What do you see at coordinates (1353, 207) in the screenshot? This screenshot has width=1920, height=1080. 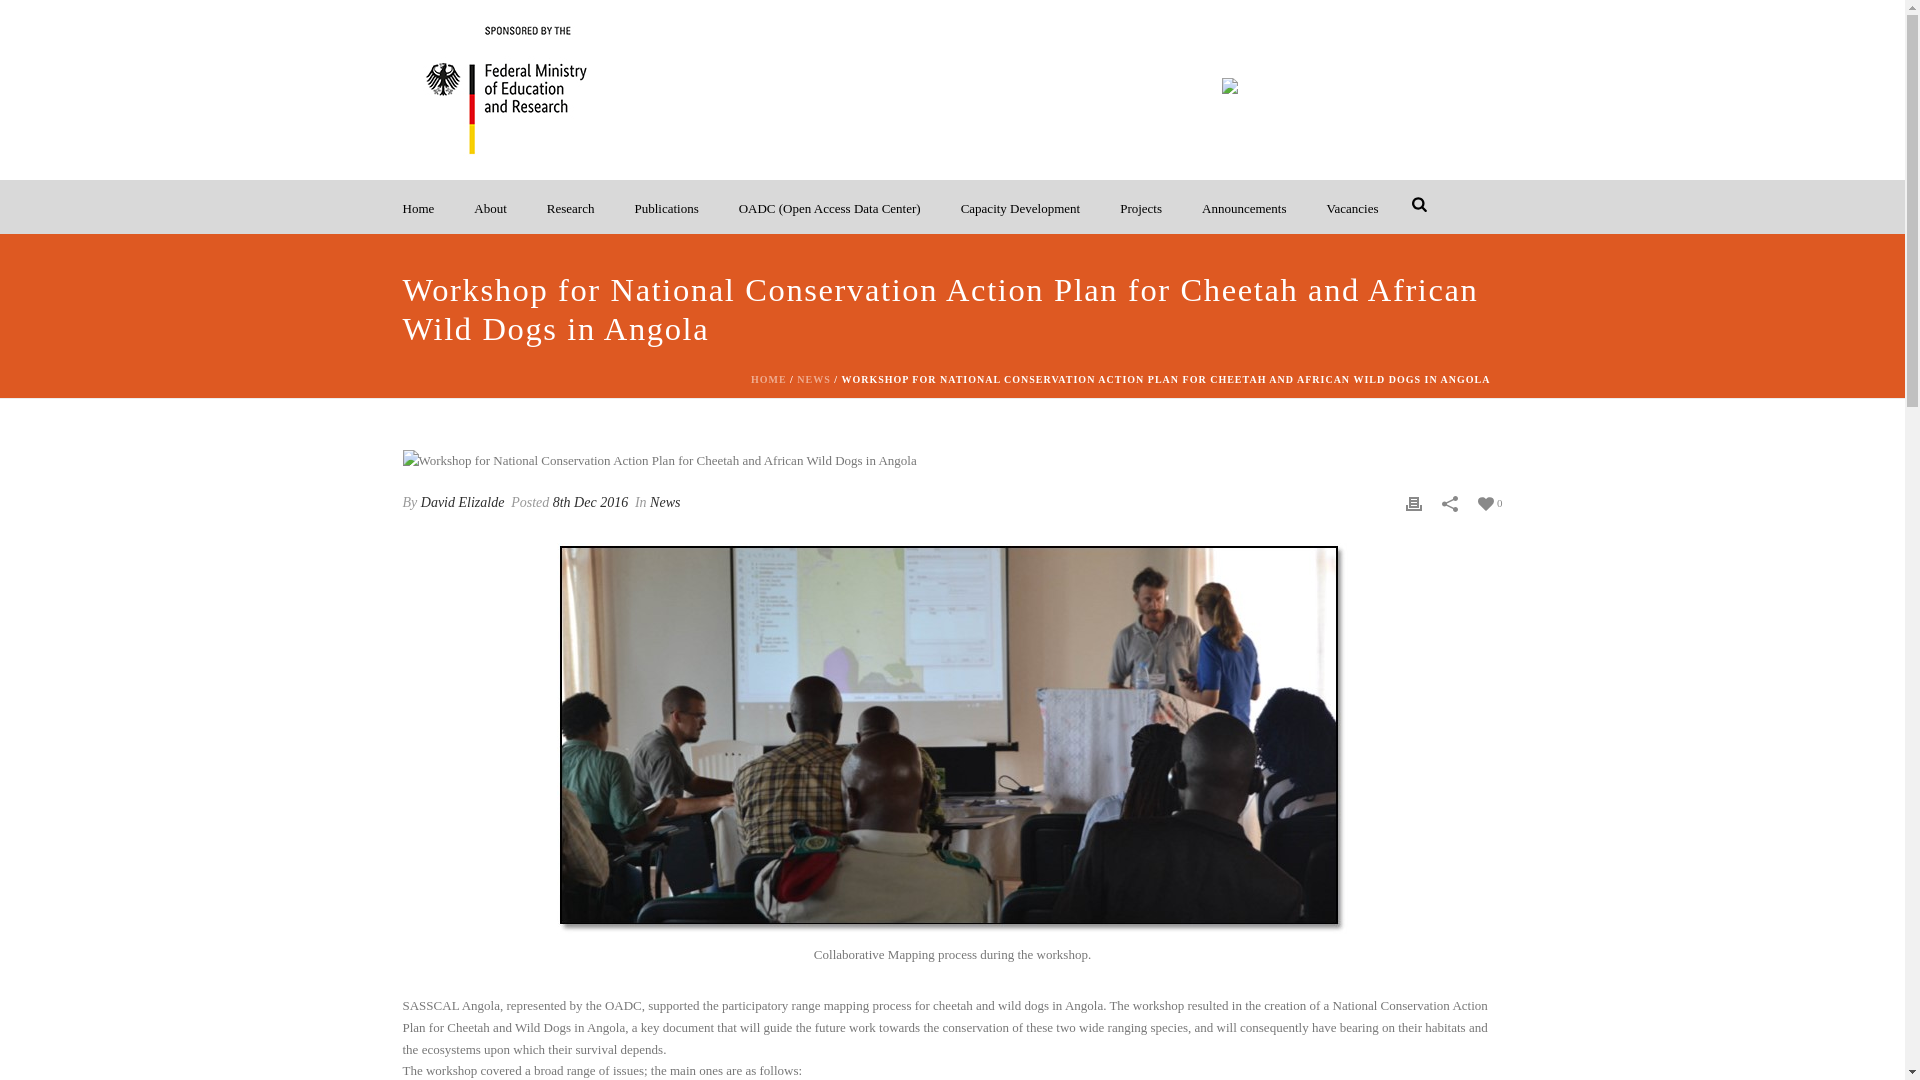 I see `Vacancies` at bounding box center [1353, 207].